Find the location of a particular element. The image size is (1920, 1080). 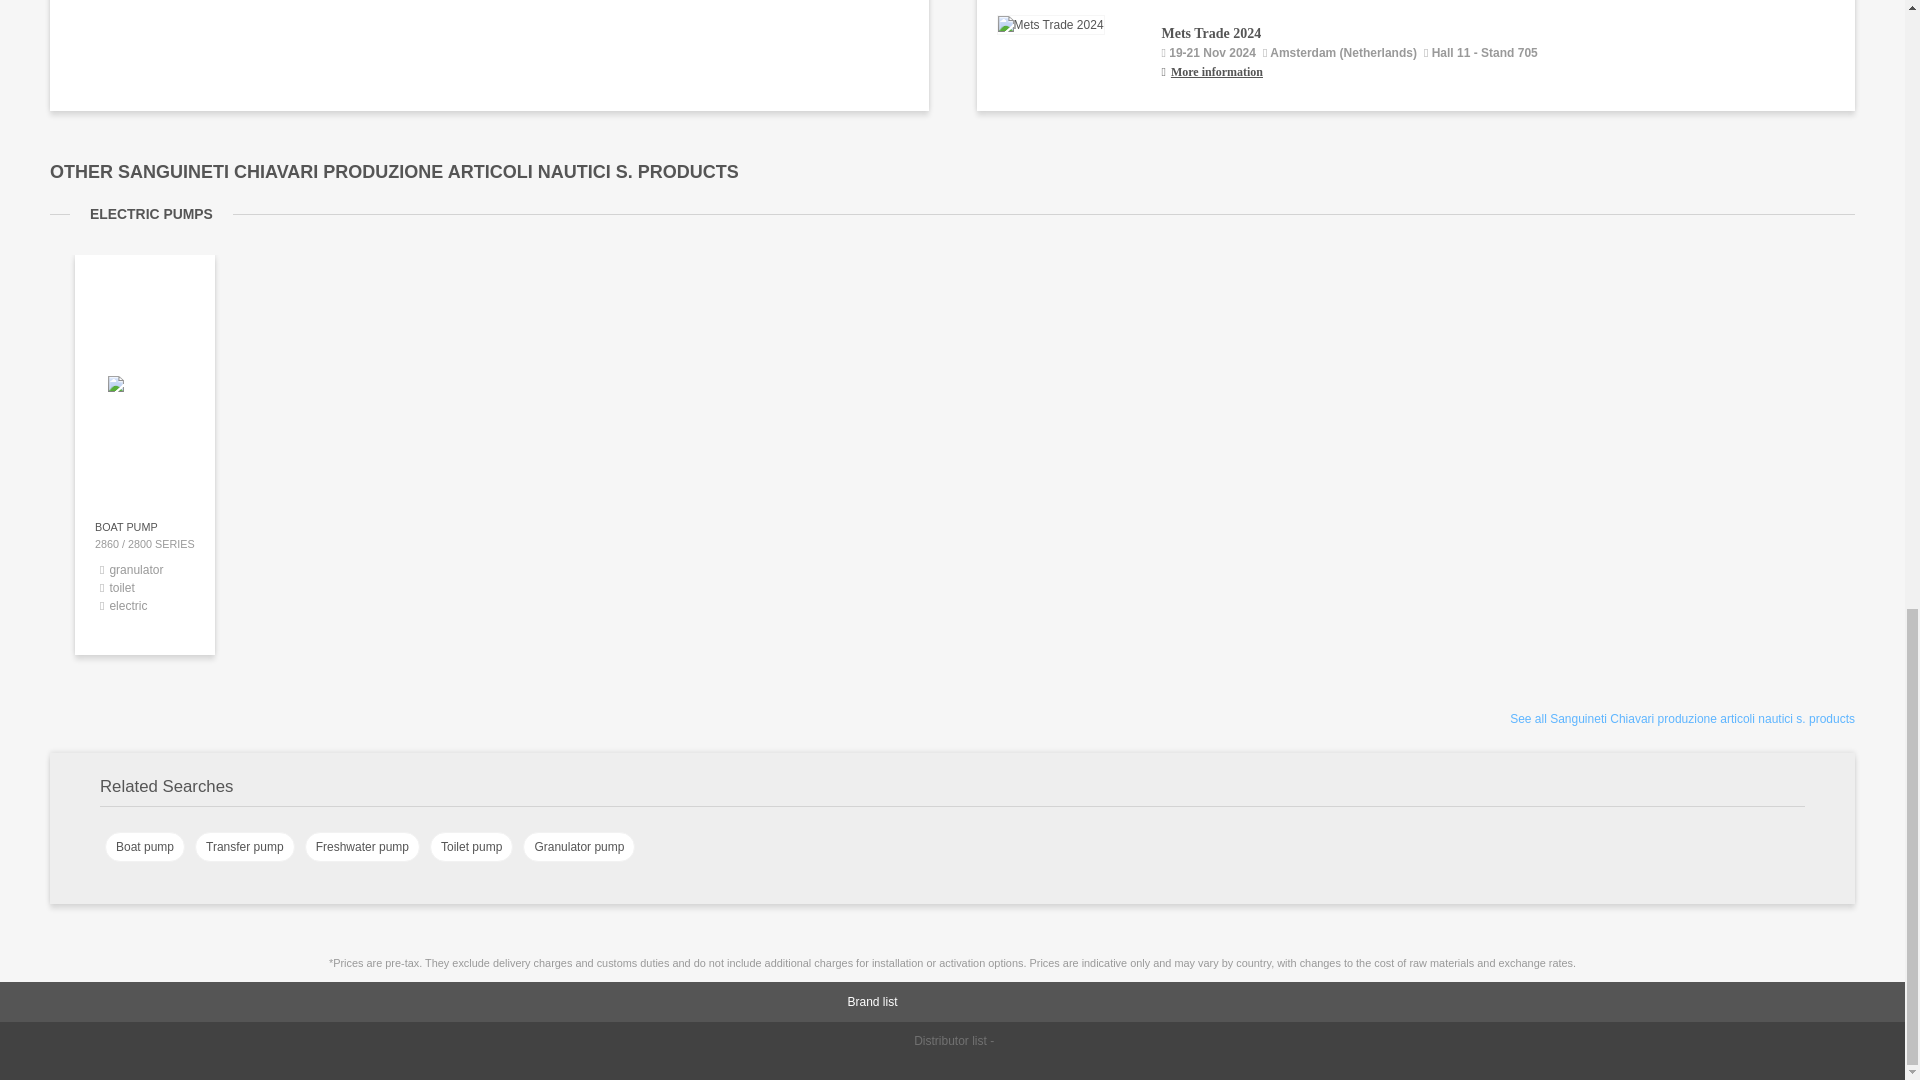

More information is located at coordinates (1498, 72).